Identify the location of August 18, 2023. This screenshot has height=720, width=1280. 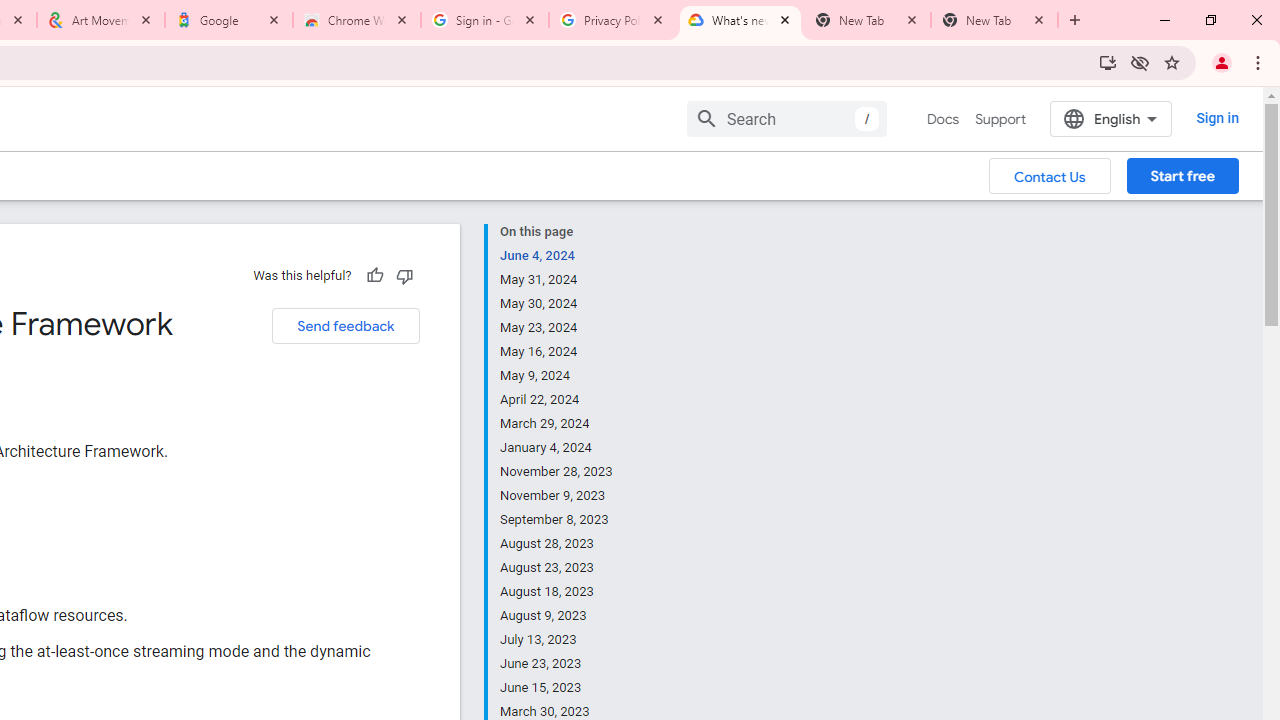
(557, 592).